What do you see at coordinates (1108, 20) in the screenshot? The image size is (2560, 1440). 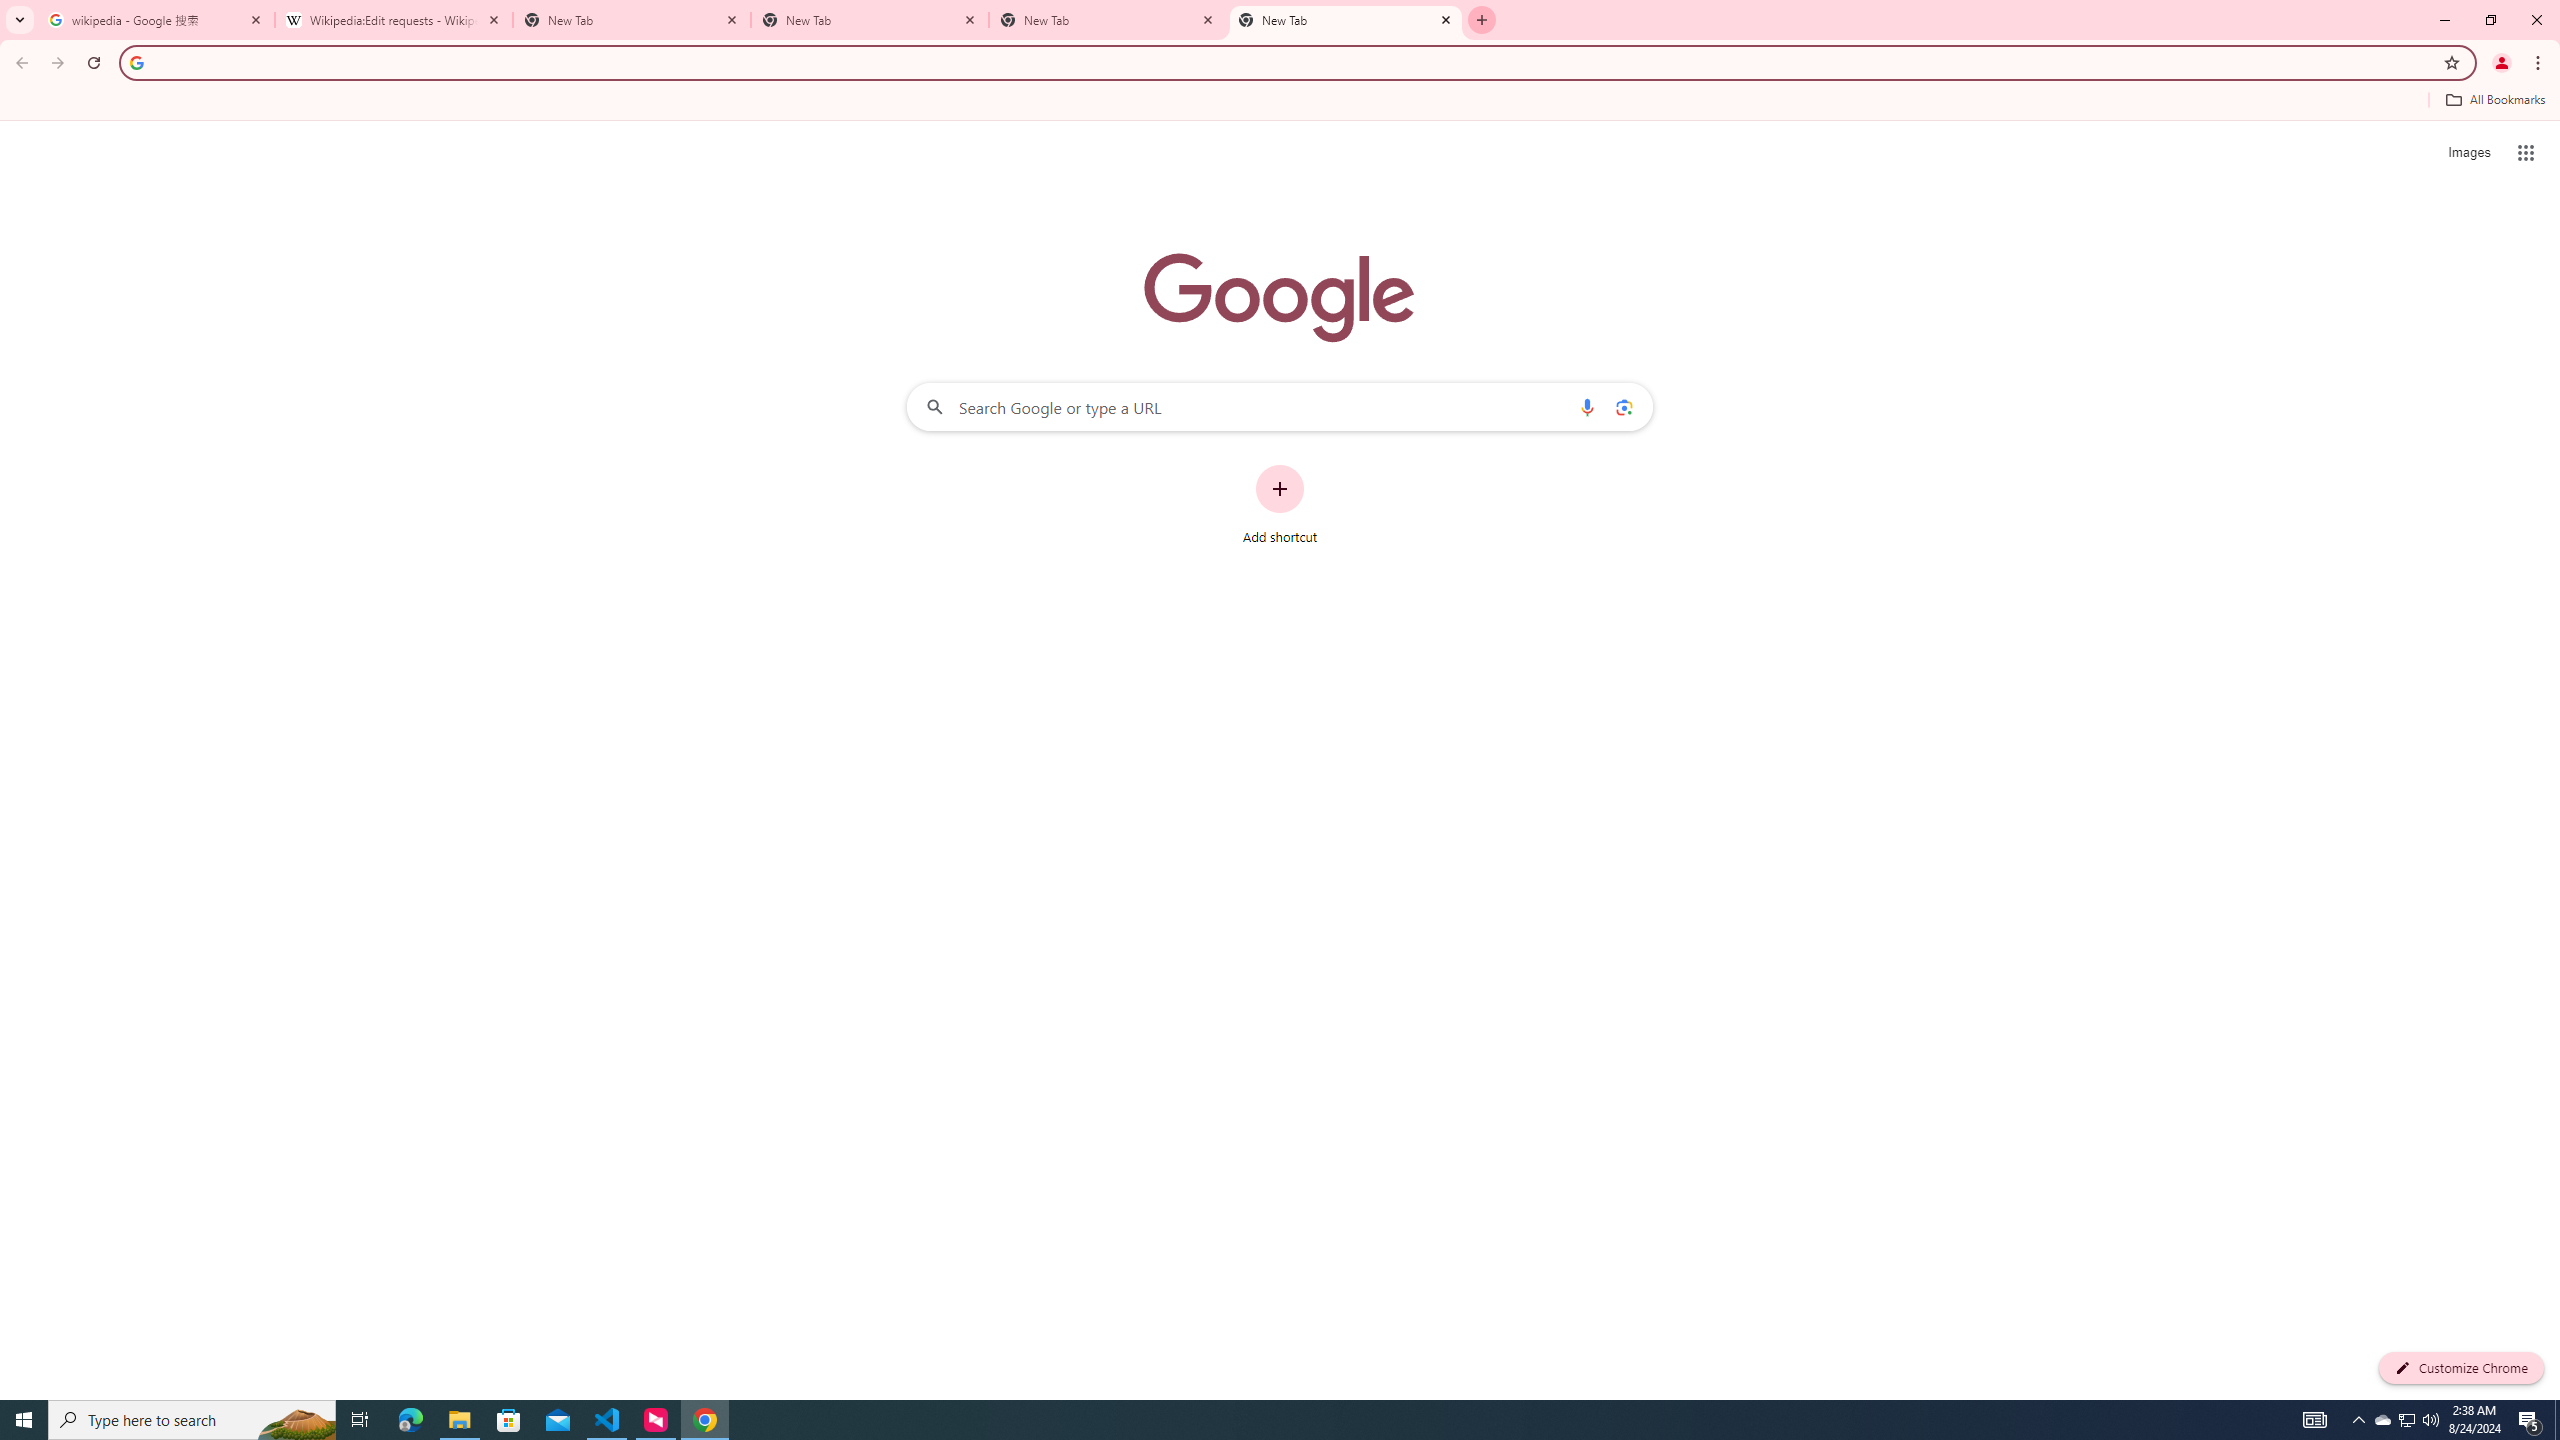 I see `New Tab` at bounding box center [1108, 20].